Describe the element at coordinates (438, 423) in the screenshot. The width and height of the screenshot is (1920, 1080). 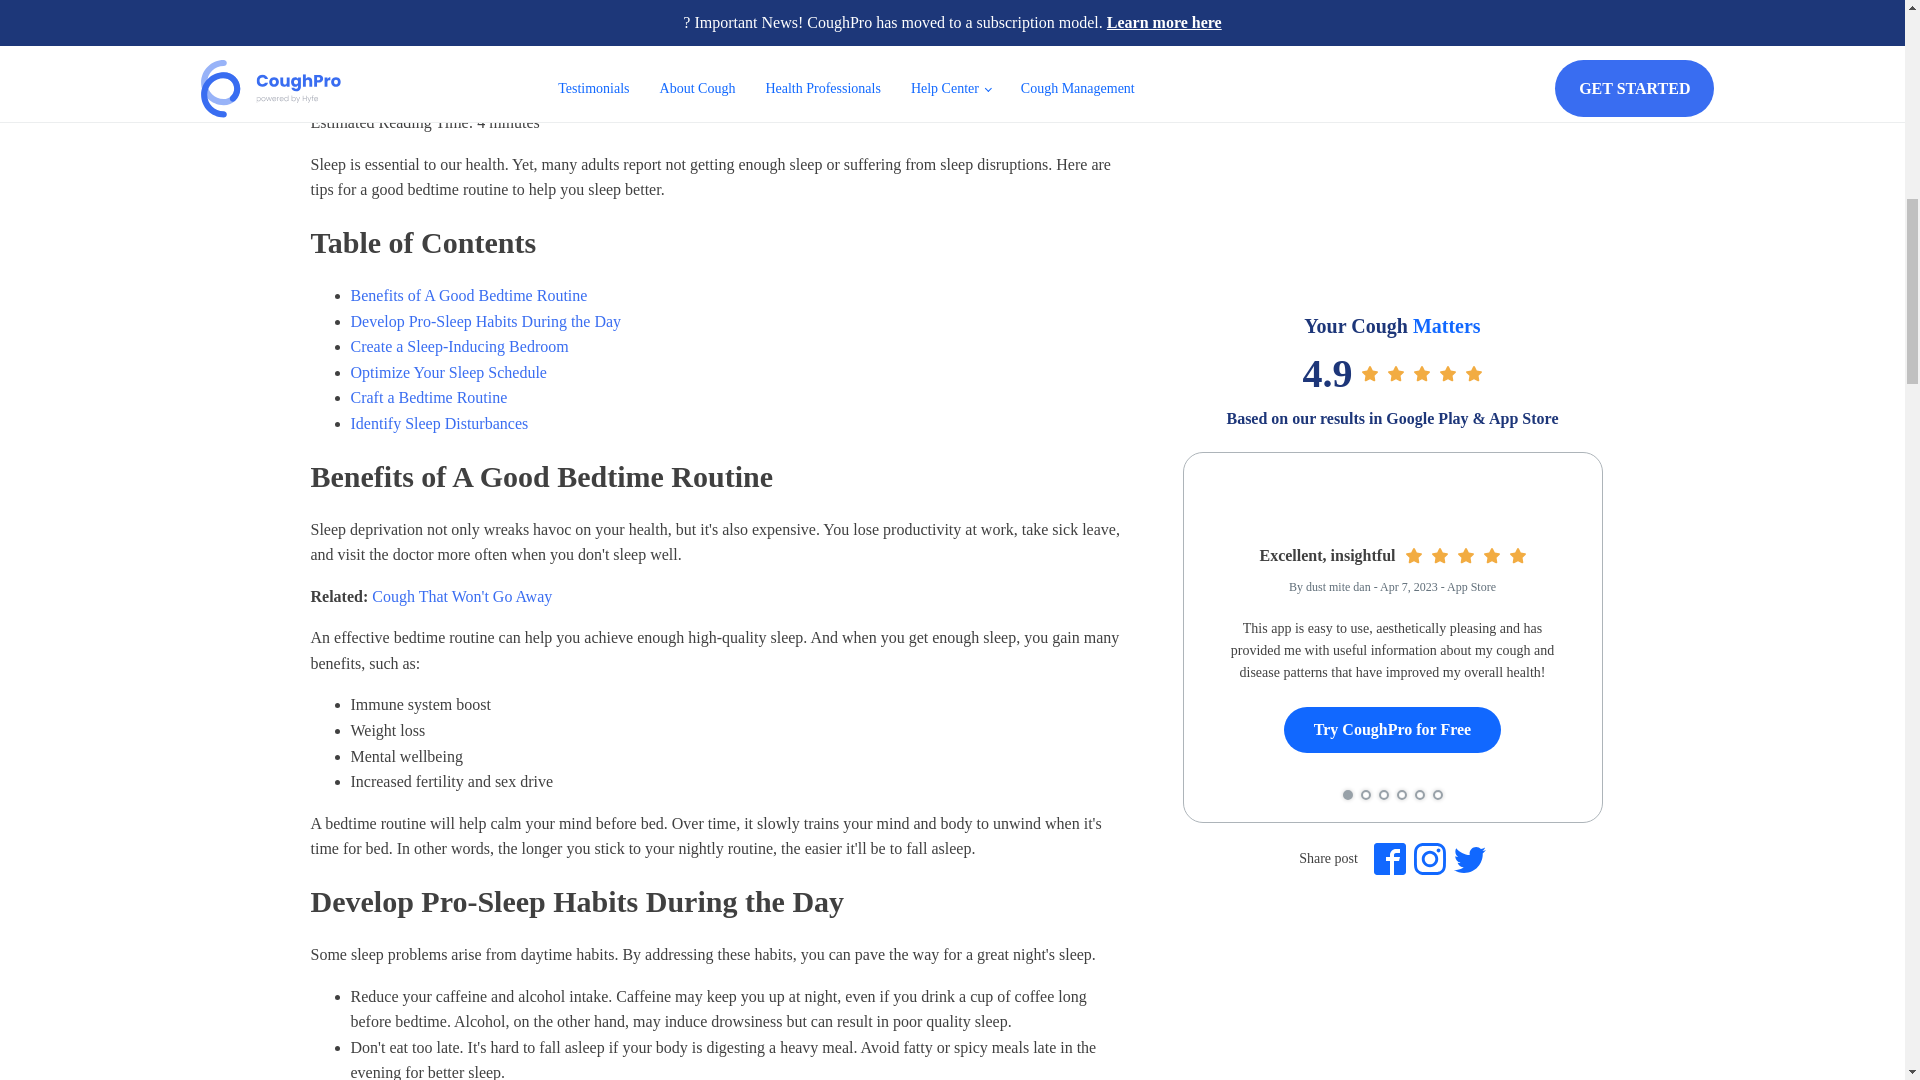
I see `Identify Sleep Disturbances` at that location.